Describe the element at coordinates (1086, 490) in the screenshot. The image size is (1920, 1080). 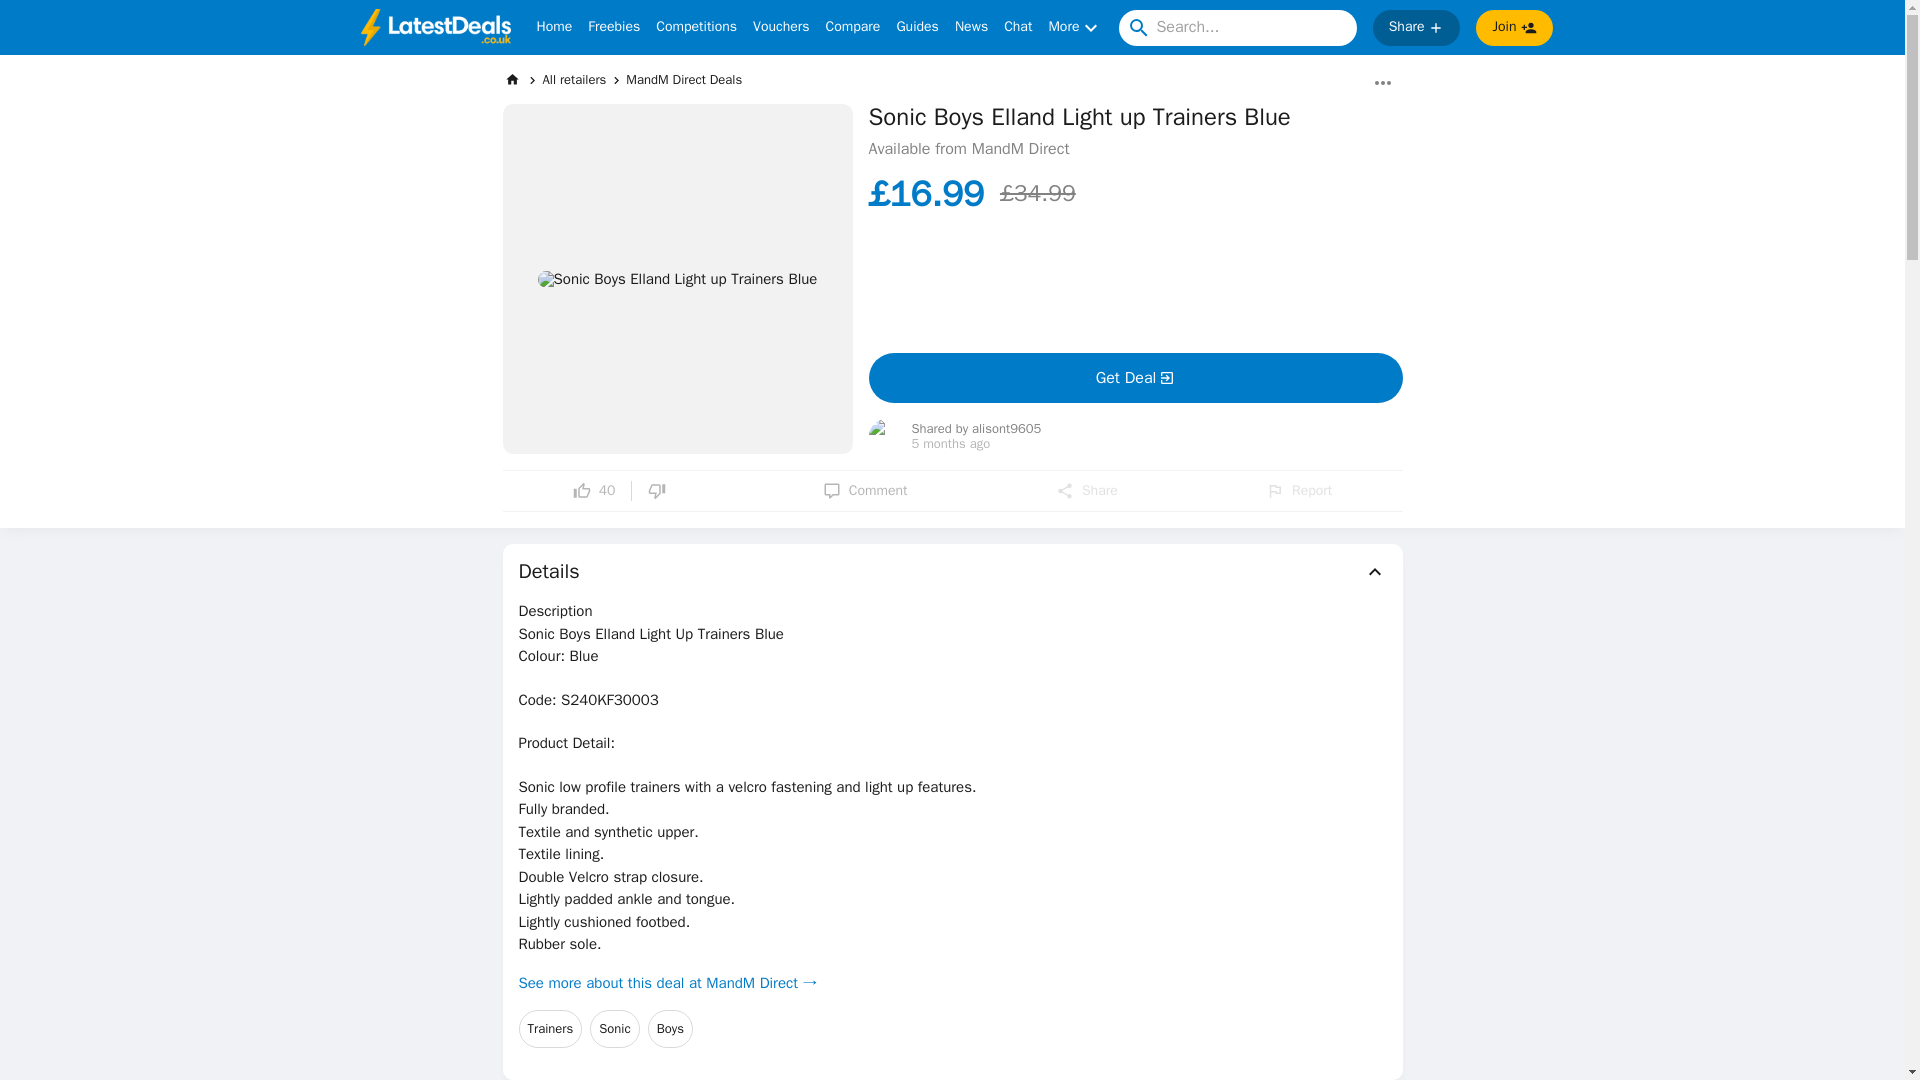
I see `Share` at that location.